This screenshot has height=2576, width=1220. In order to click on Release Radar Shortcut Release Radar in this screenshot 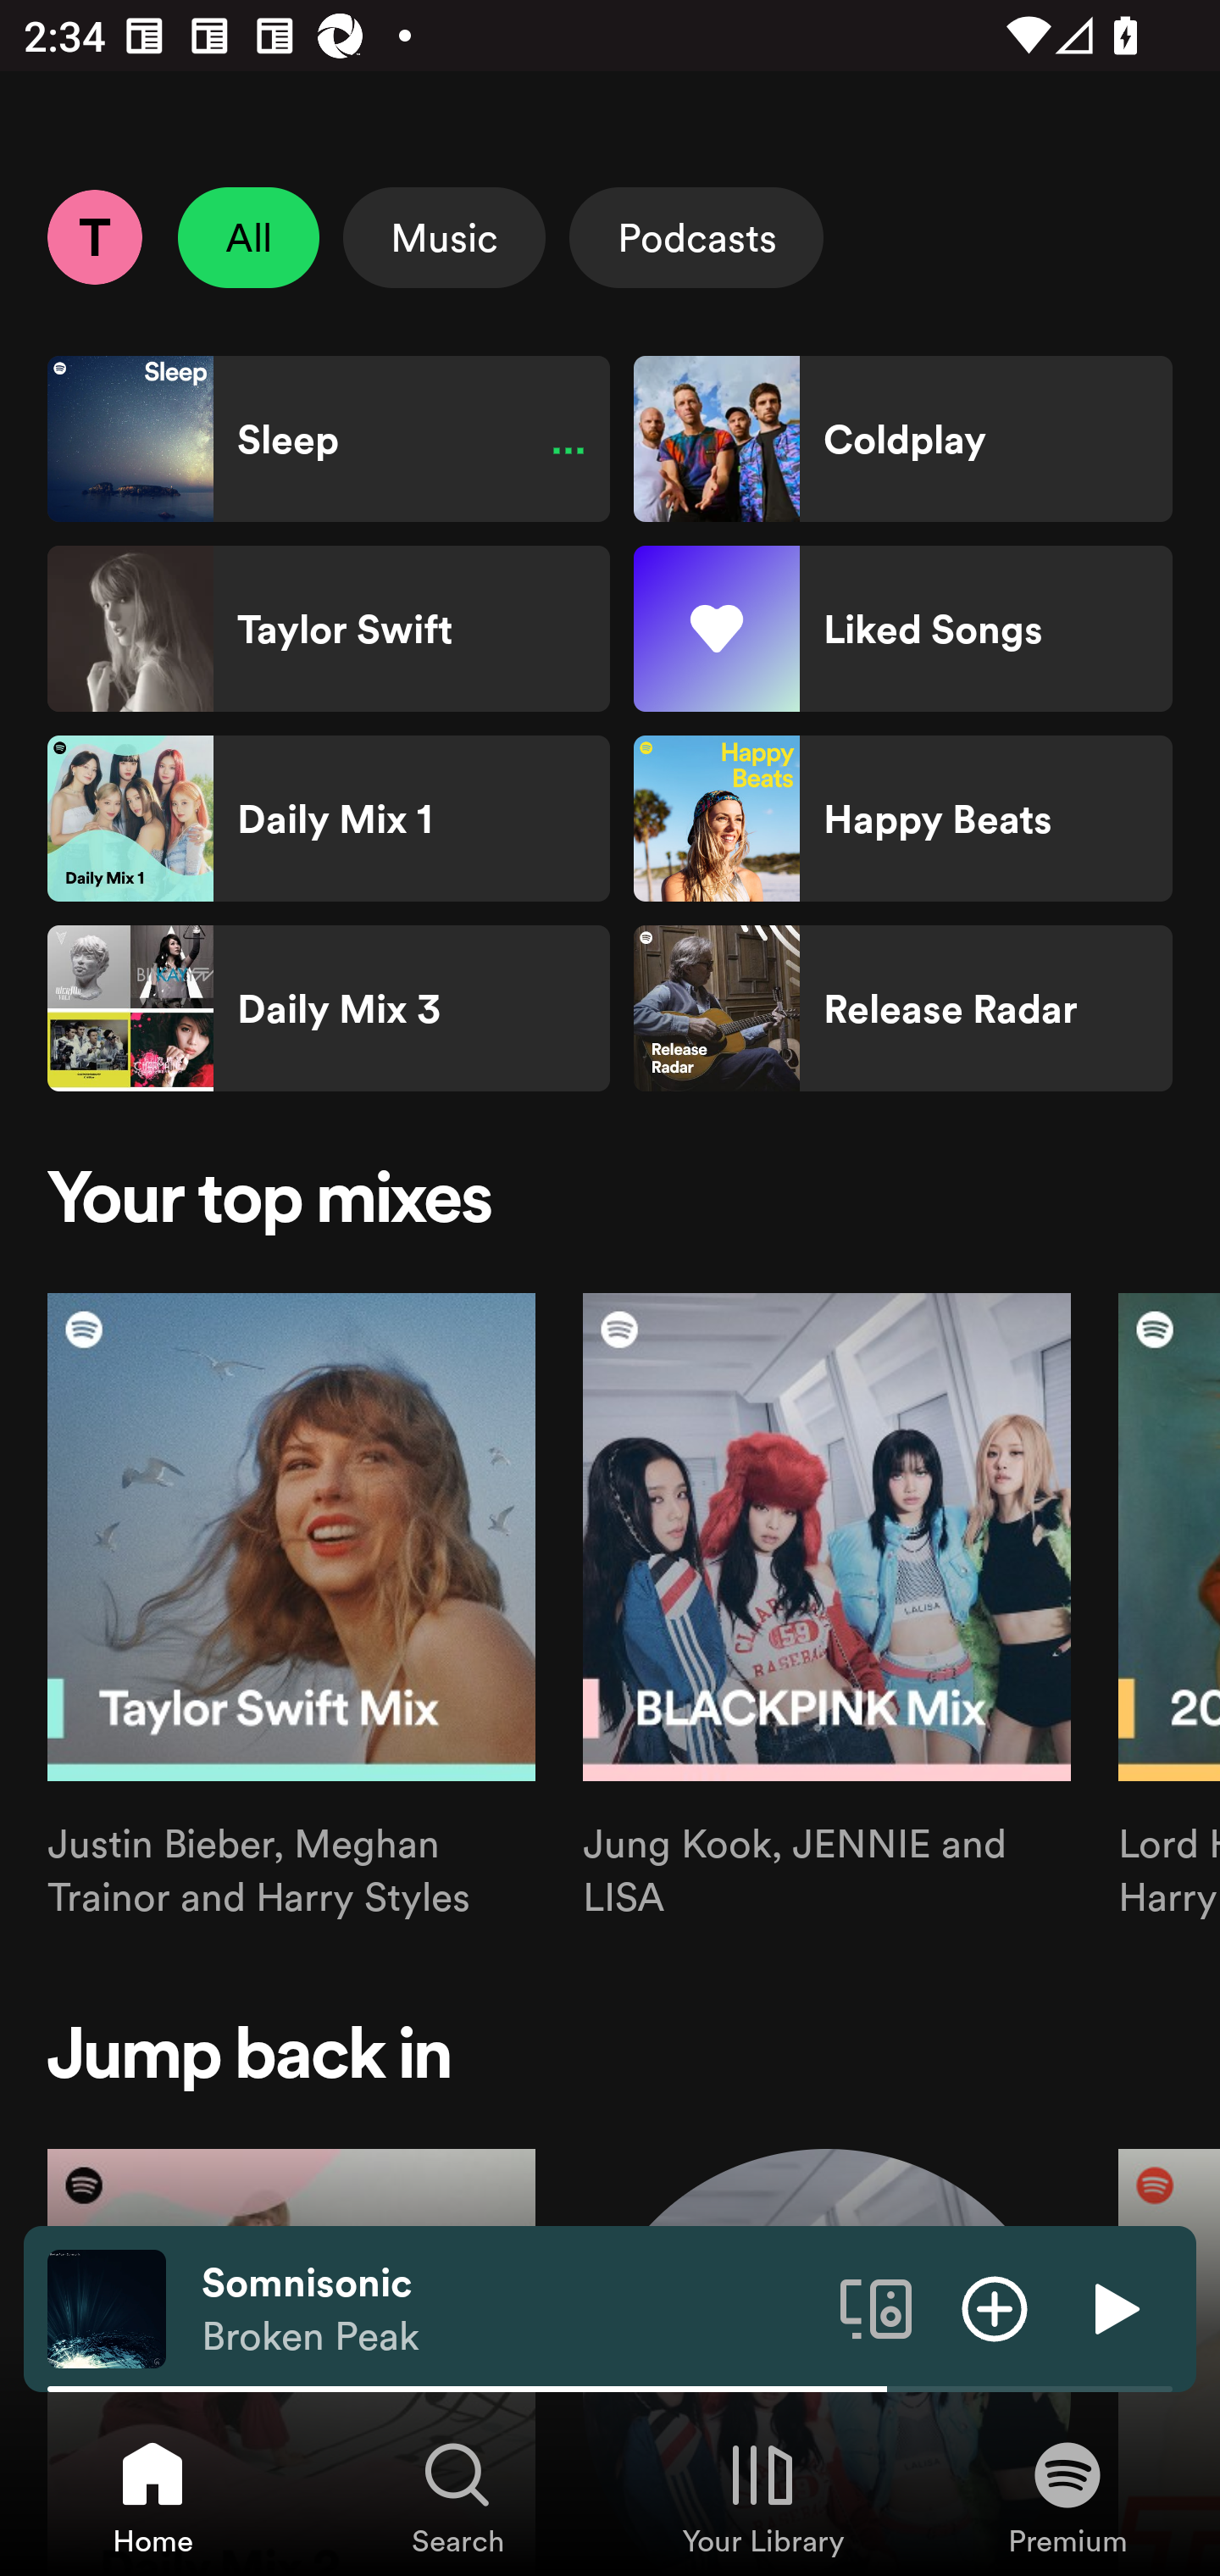, I will do `click(902, 1008)`.